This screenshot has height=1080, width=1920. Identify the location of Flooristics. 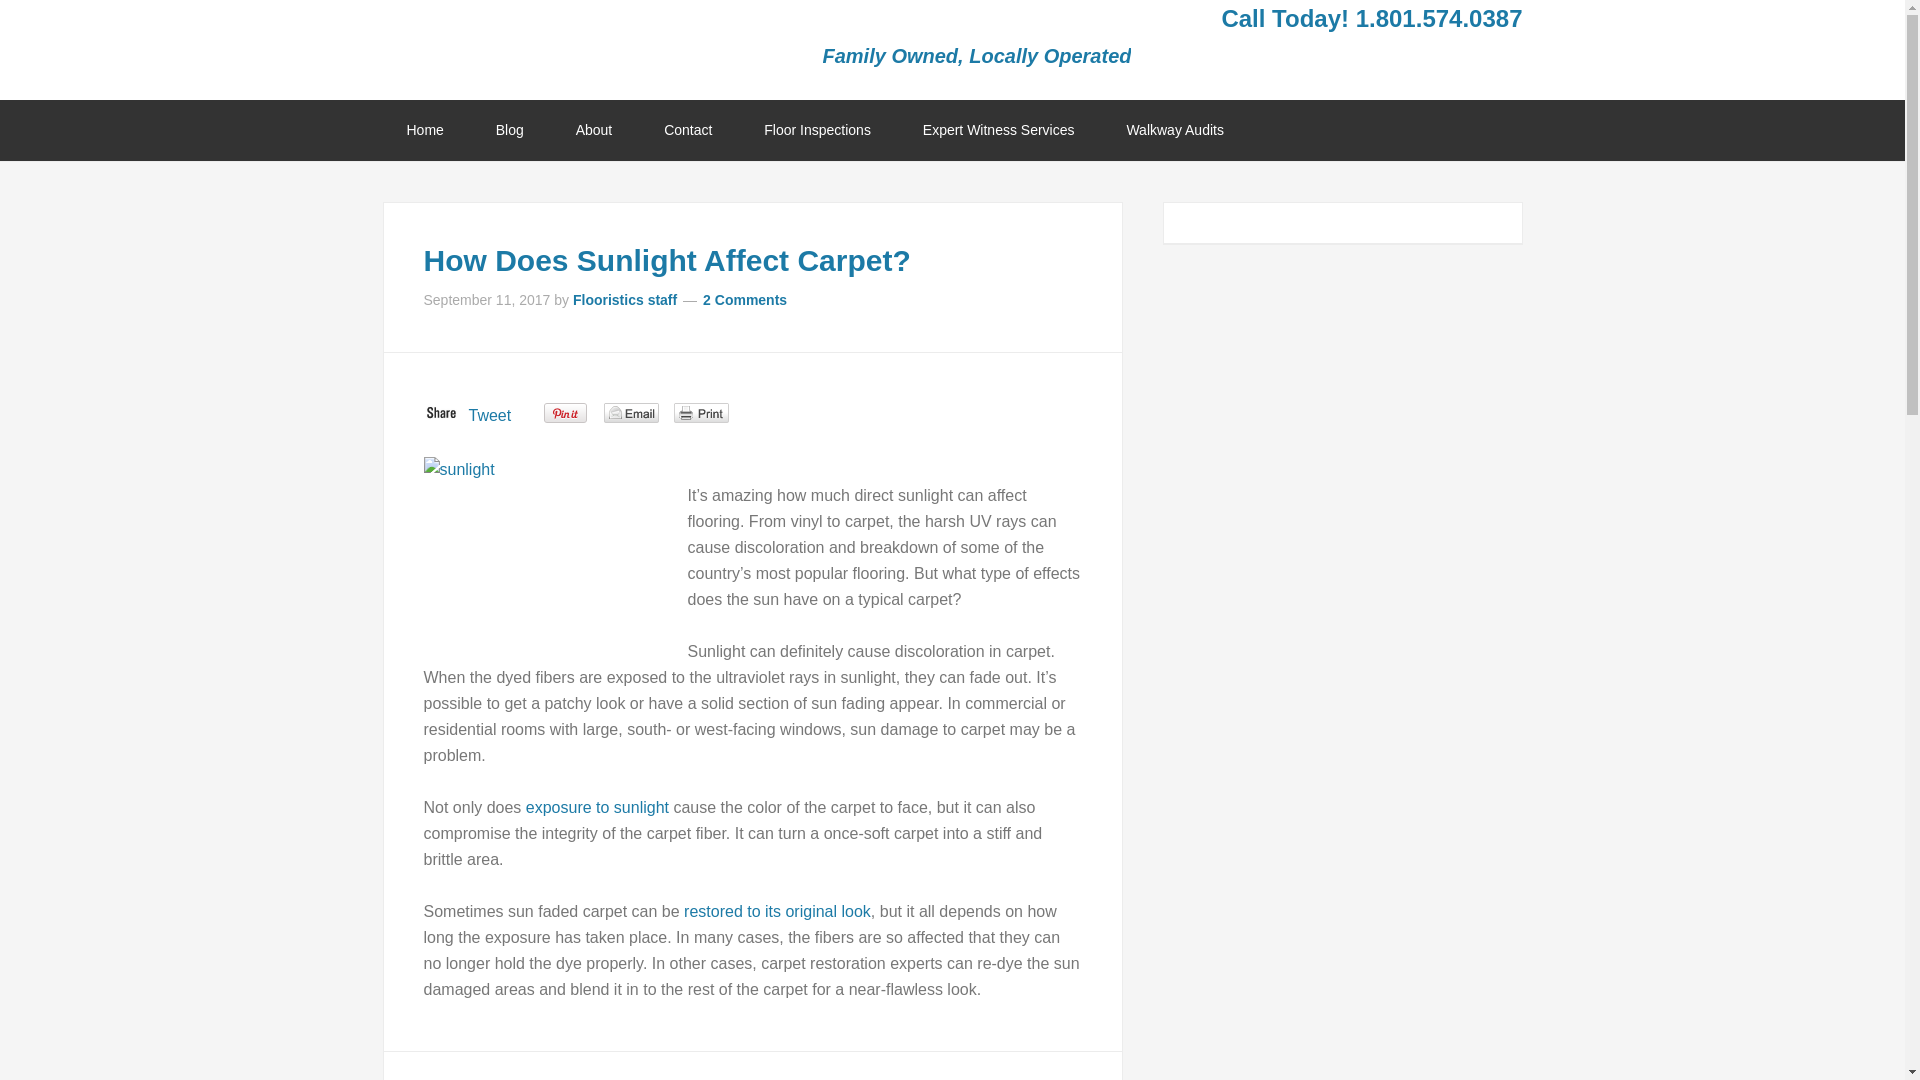
(542, 45).